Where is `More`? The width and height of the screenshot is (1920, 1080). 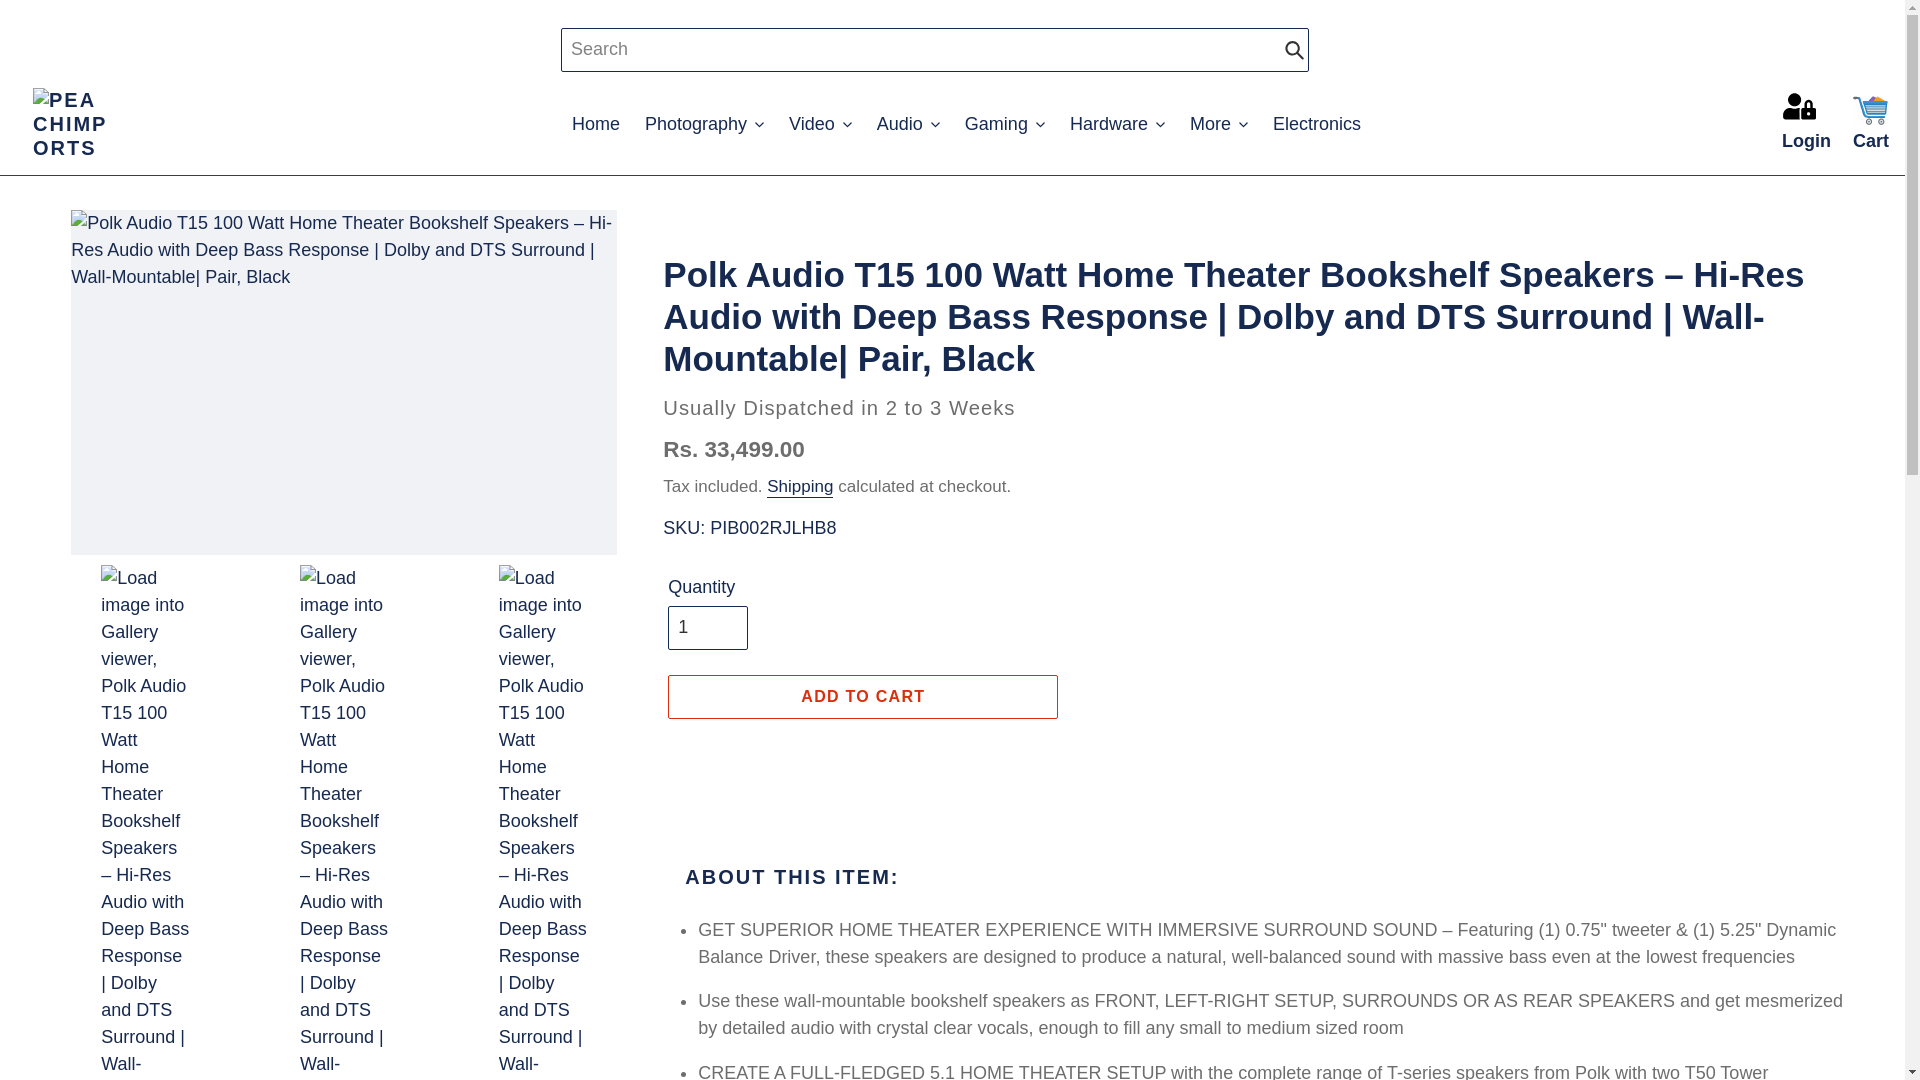
More is located at coordinates (1218, 124).